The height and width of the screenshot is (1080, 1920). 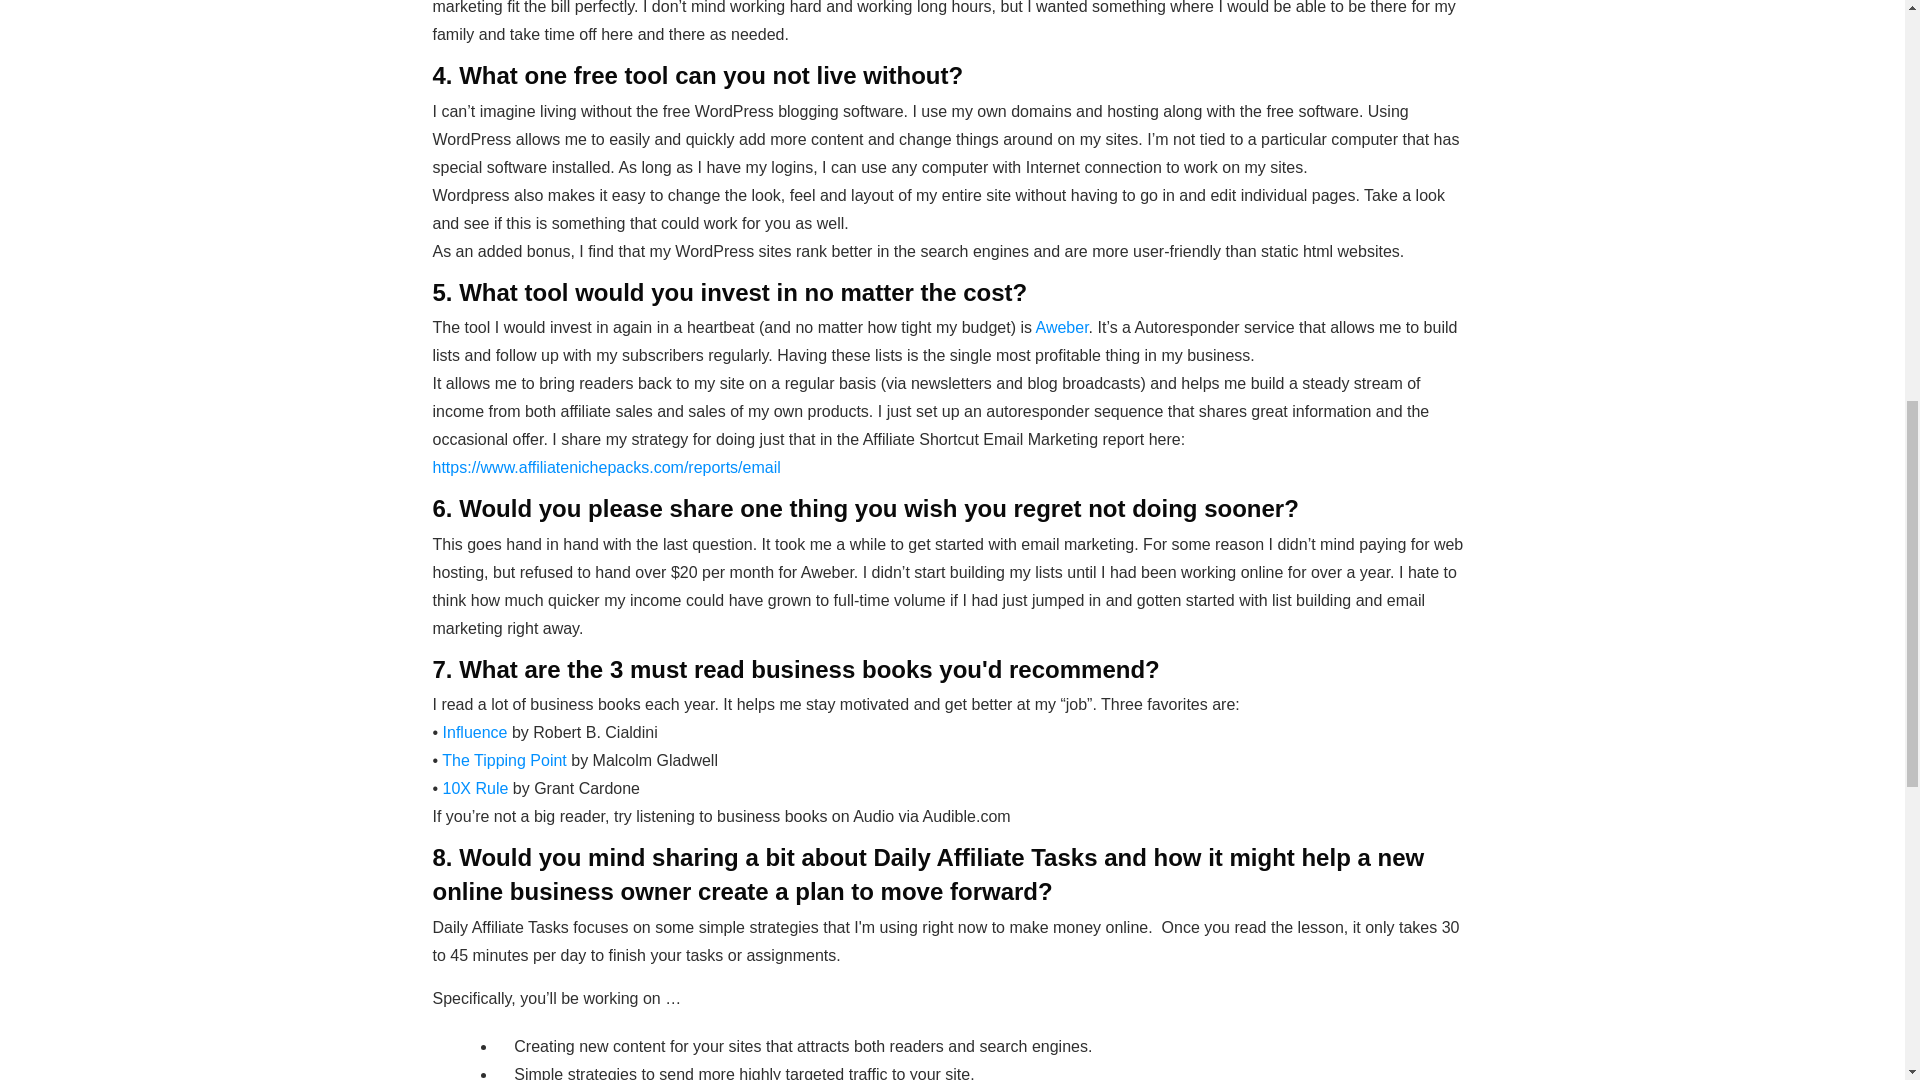 I want to click on Influence, so click(x=476, y=732).